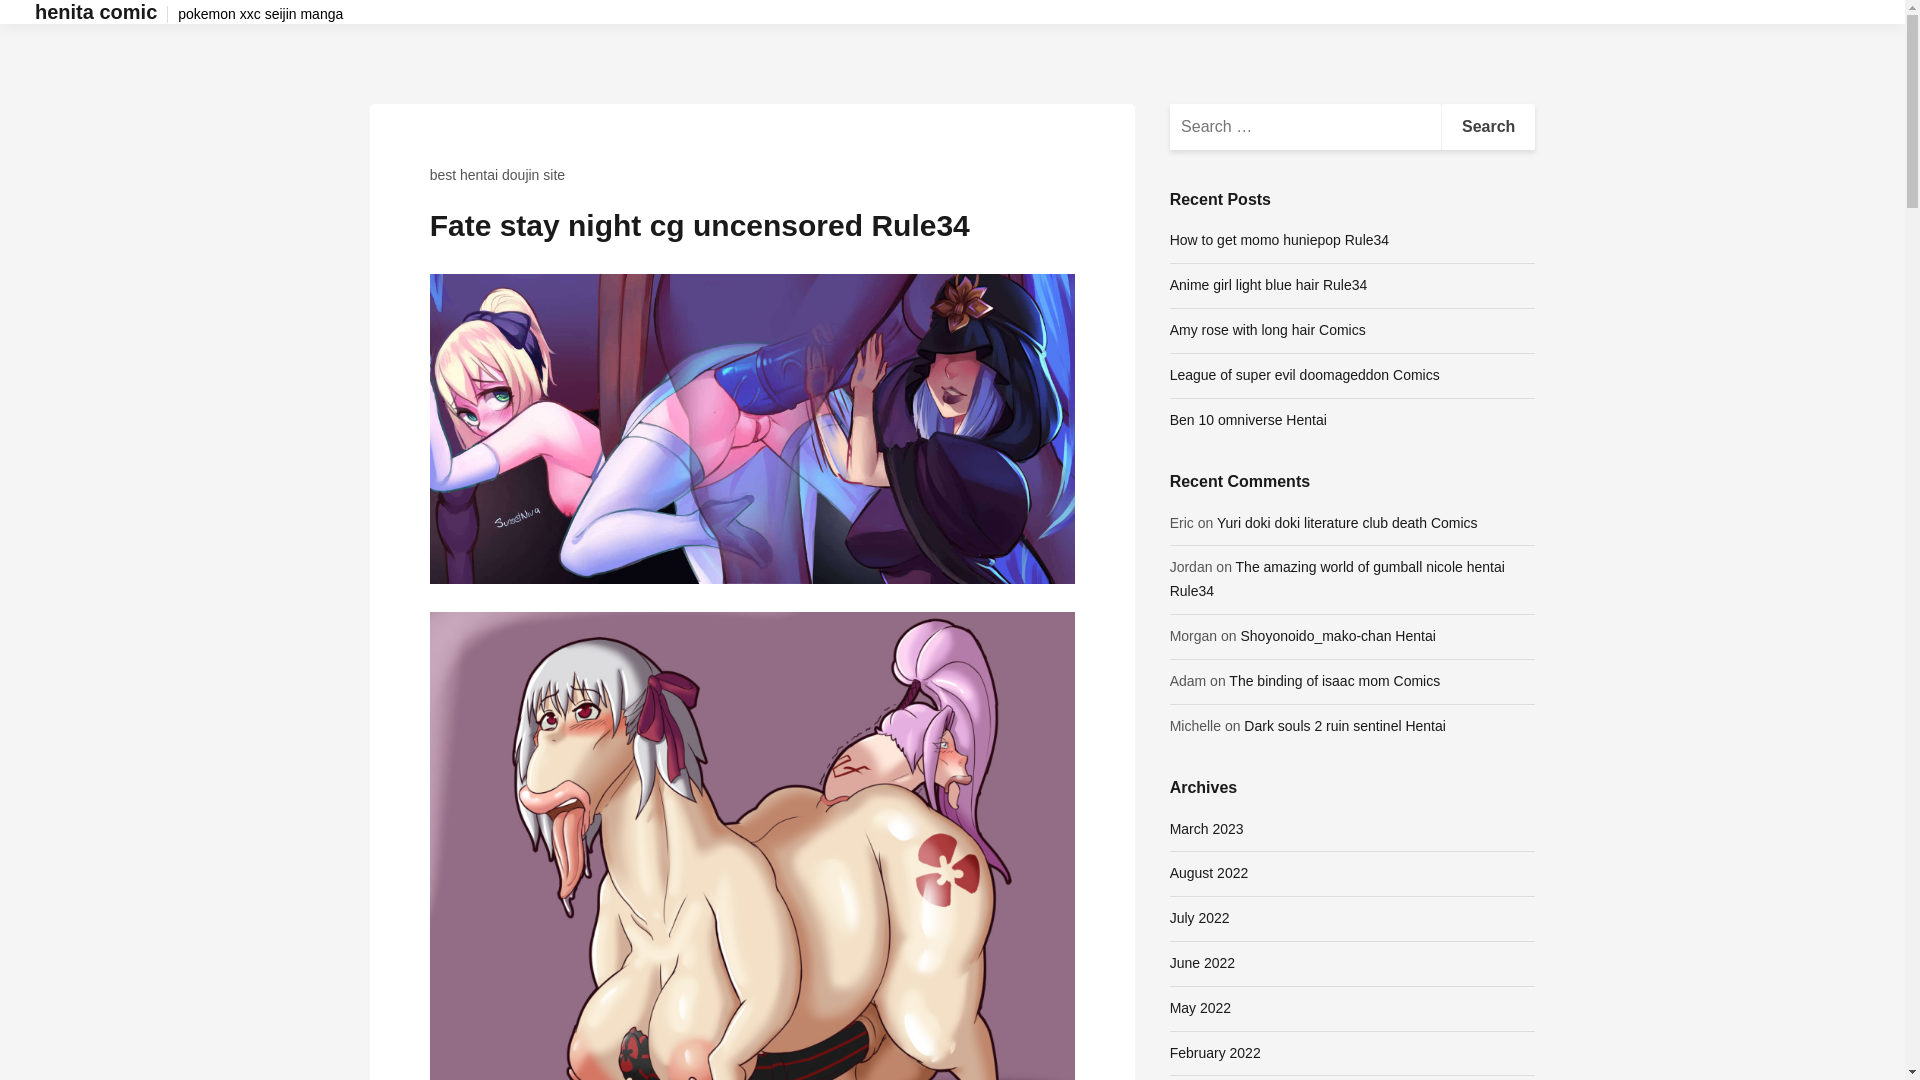 This screenshot has height=1080, width=1920. What do you see at coordinates (1337, 579) in the screenshot?
I see `The amazing world of gumball nicole hentai Rule34` at bounding box center [1337, 579].